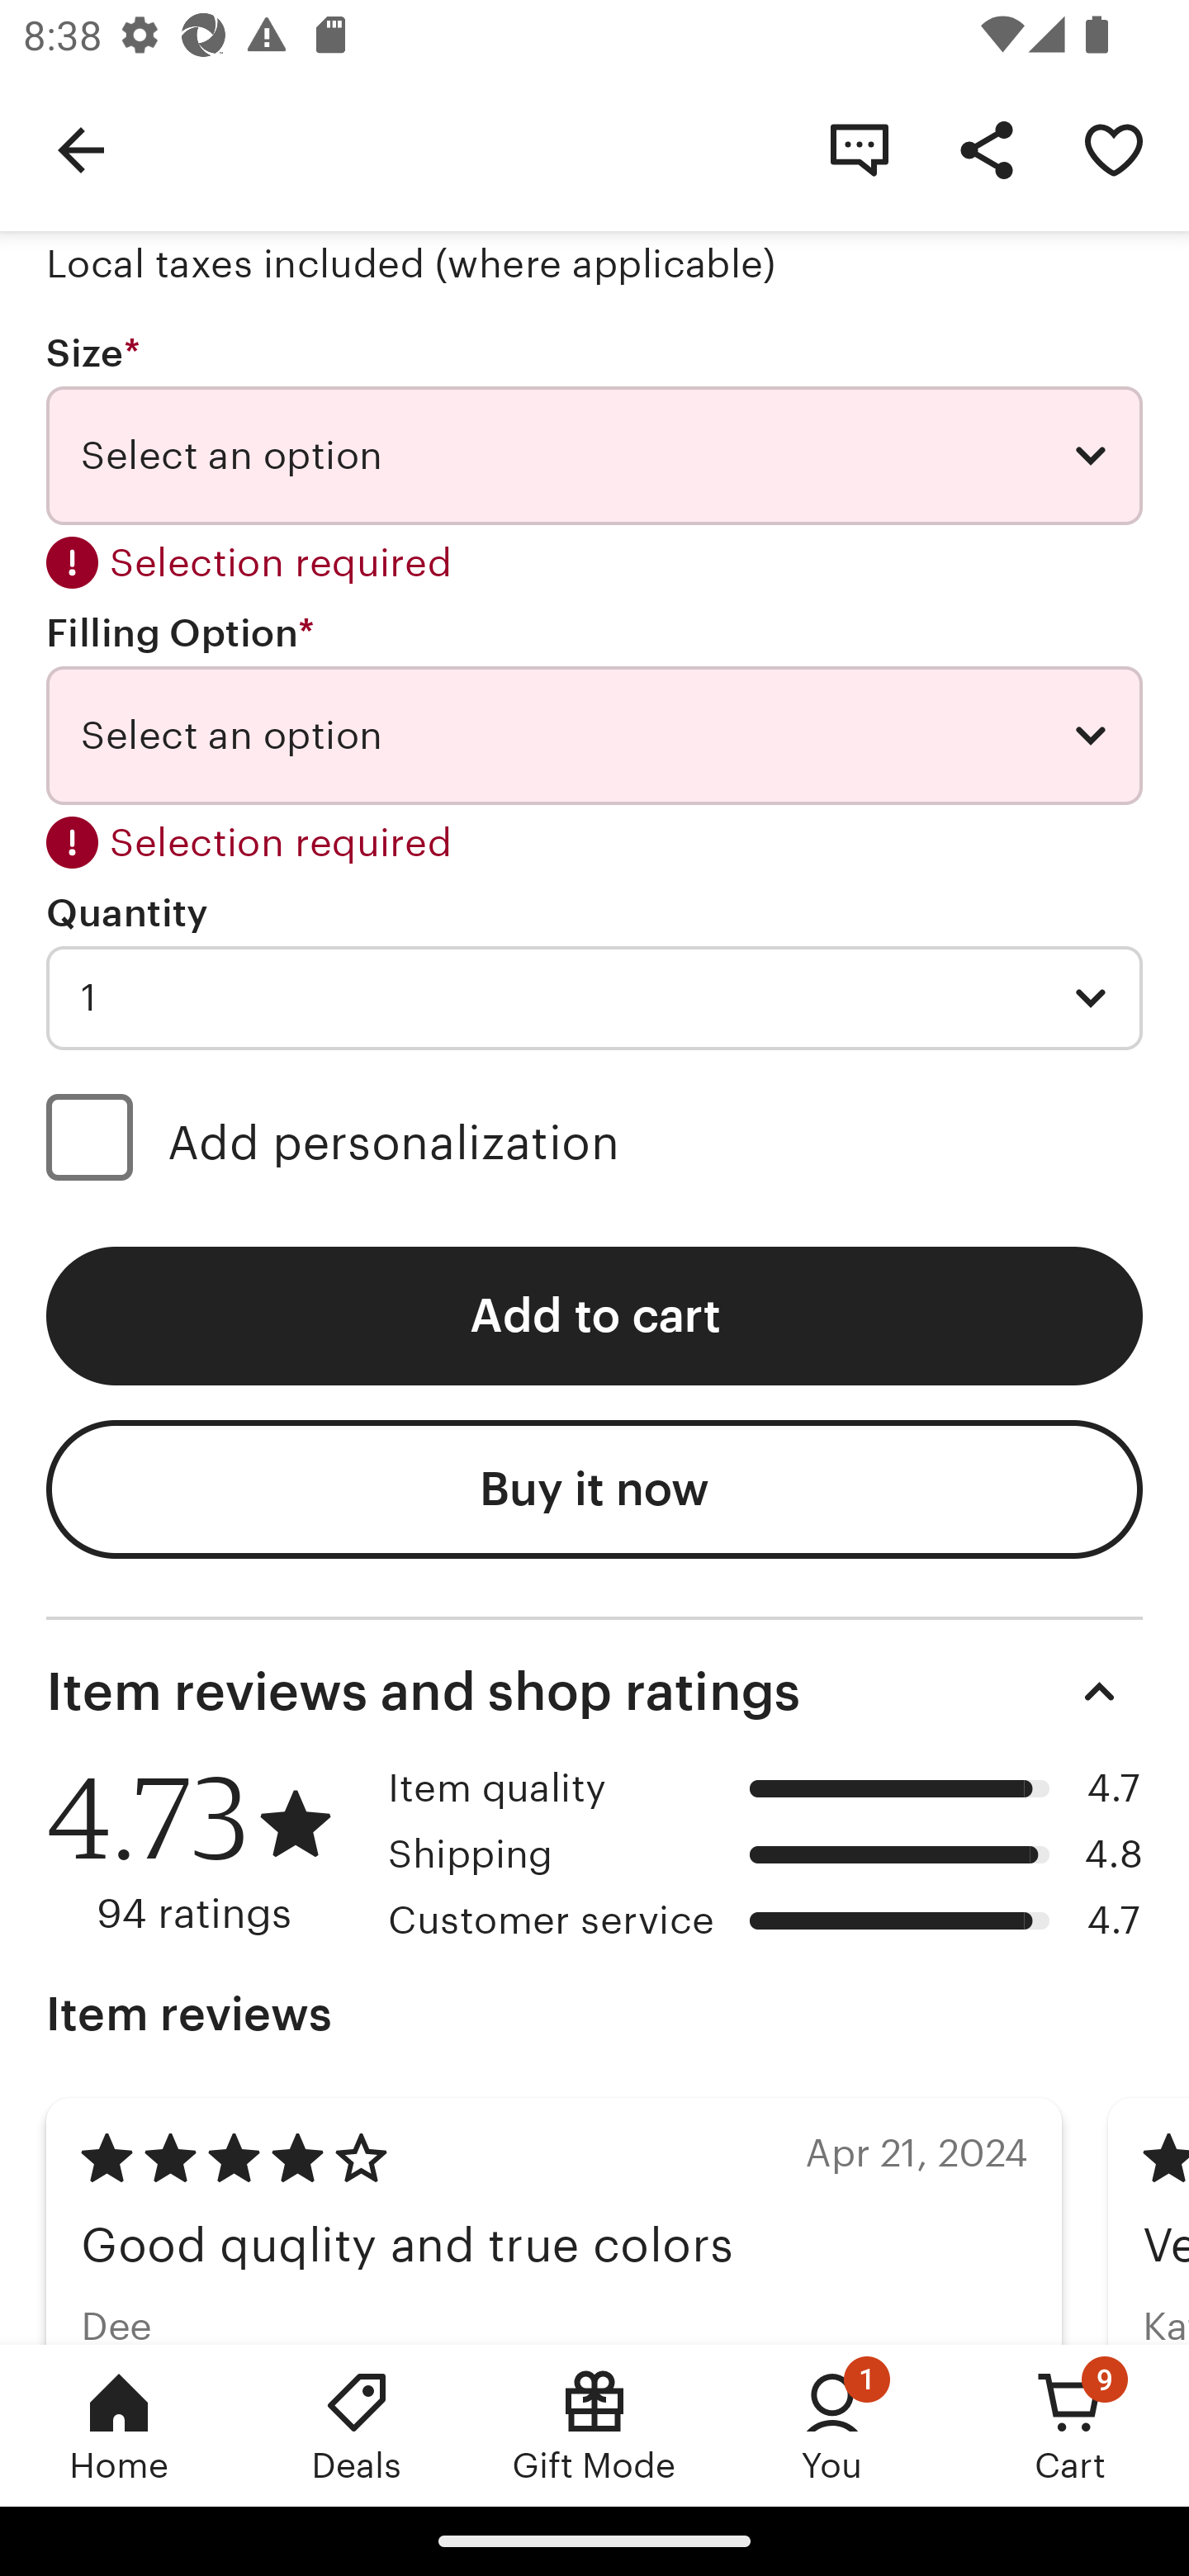 The image size is (1189, 2576). I want to click on Select an option, so click(594, 735).